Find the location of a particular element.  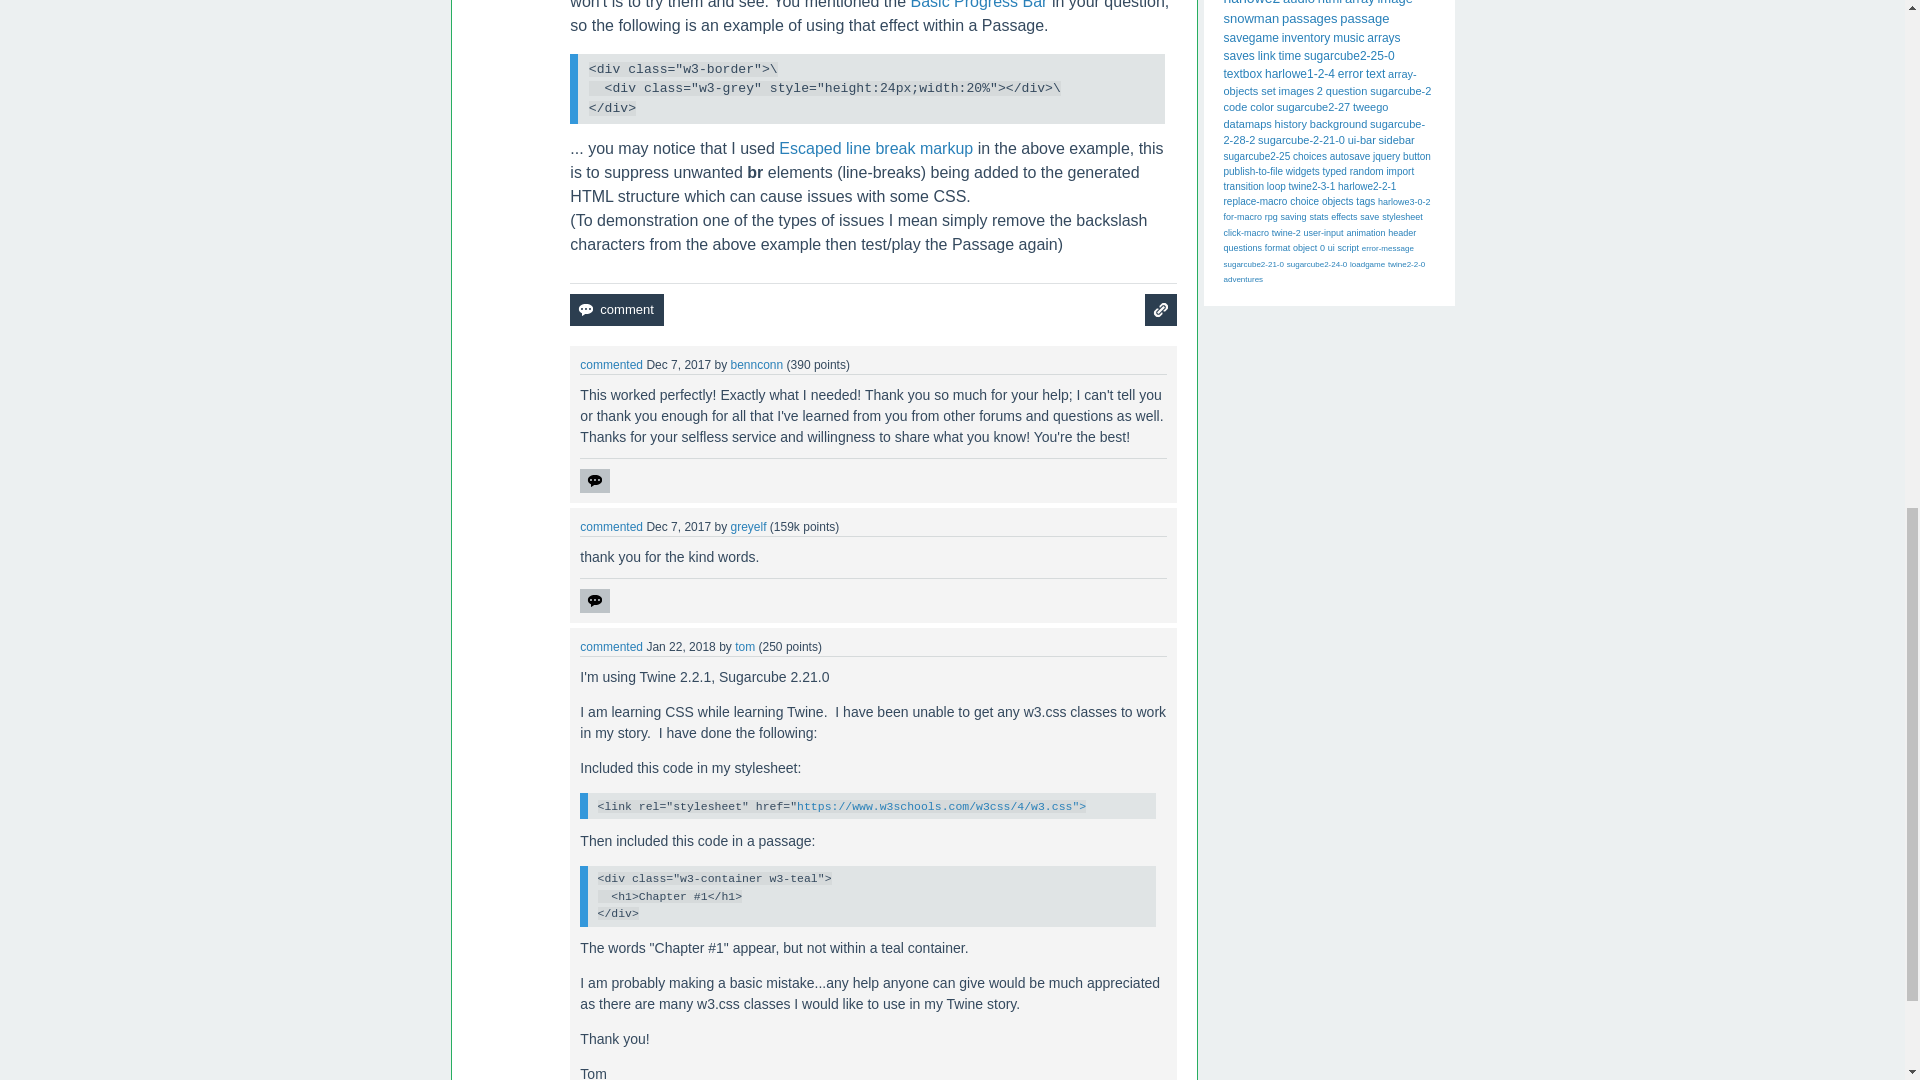

Basic Progress Bar is located at coordinates (978, 4).